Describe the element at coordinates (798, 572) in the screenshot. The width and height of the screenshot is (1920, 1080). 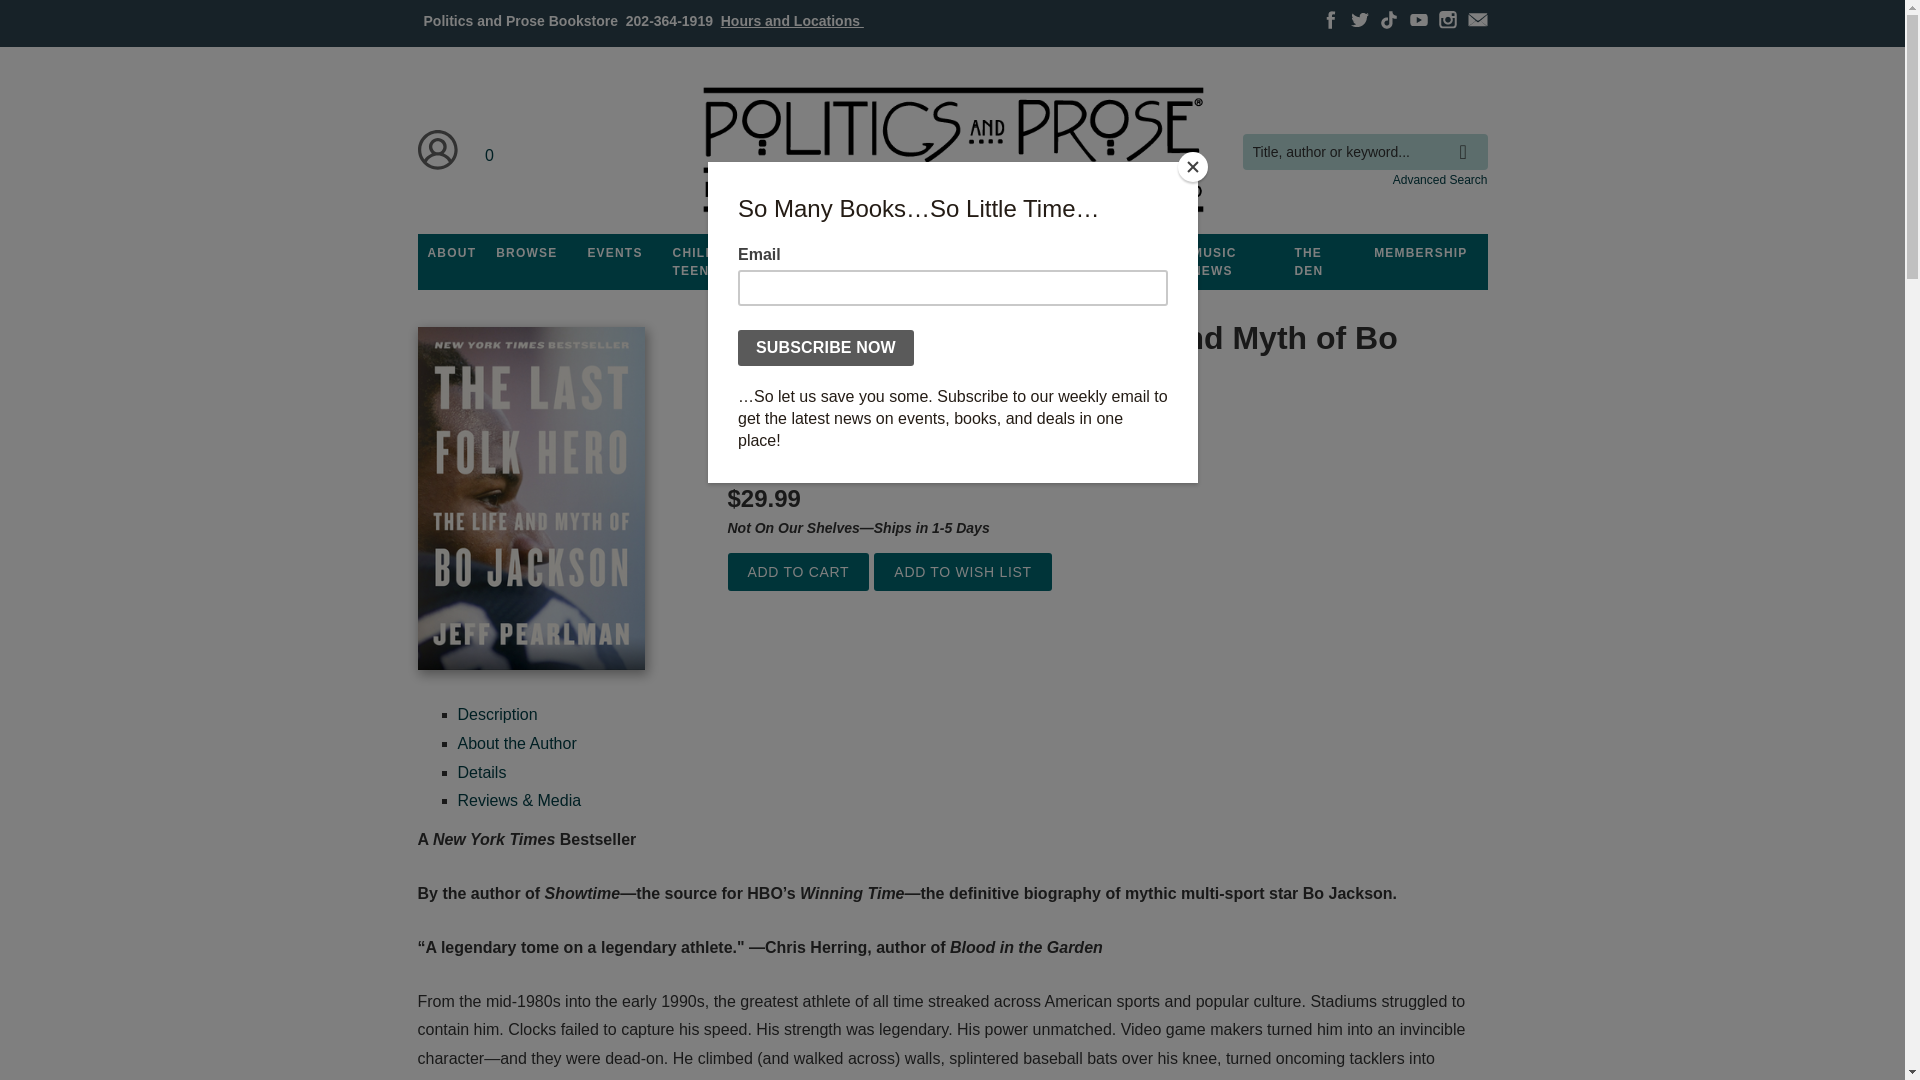
I see `Add to Cart` at that location.